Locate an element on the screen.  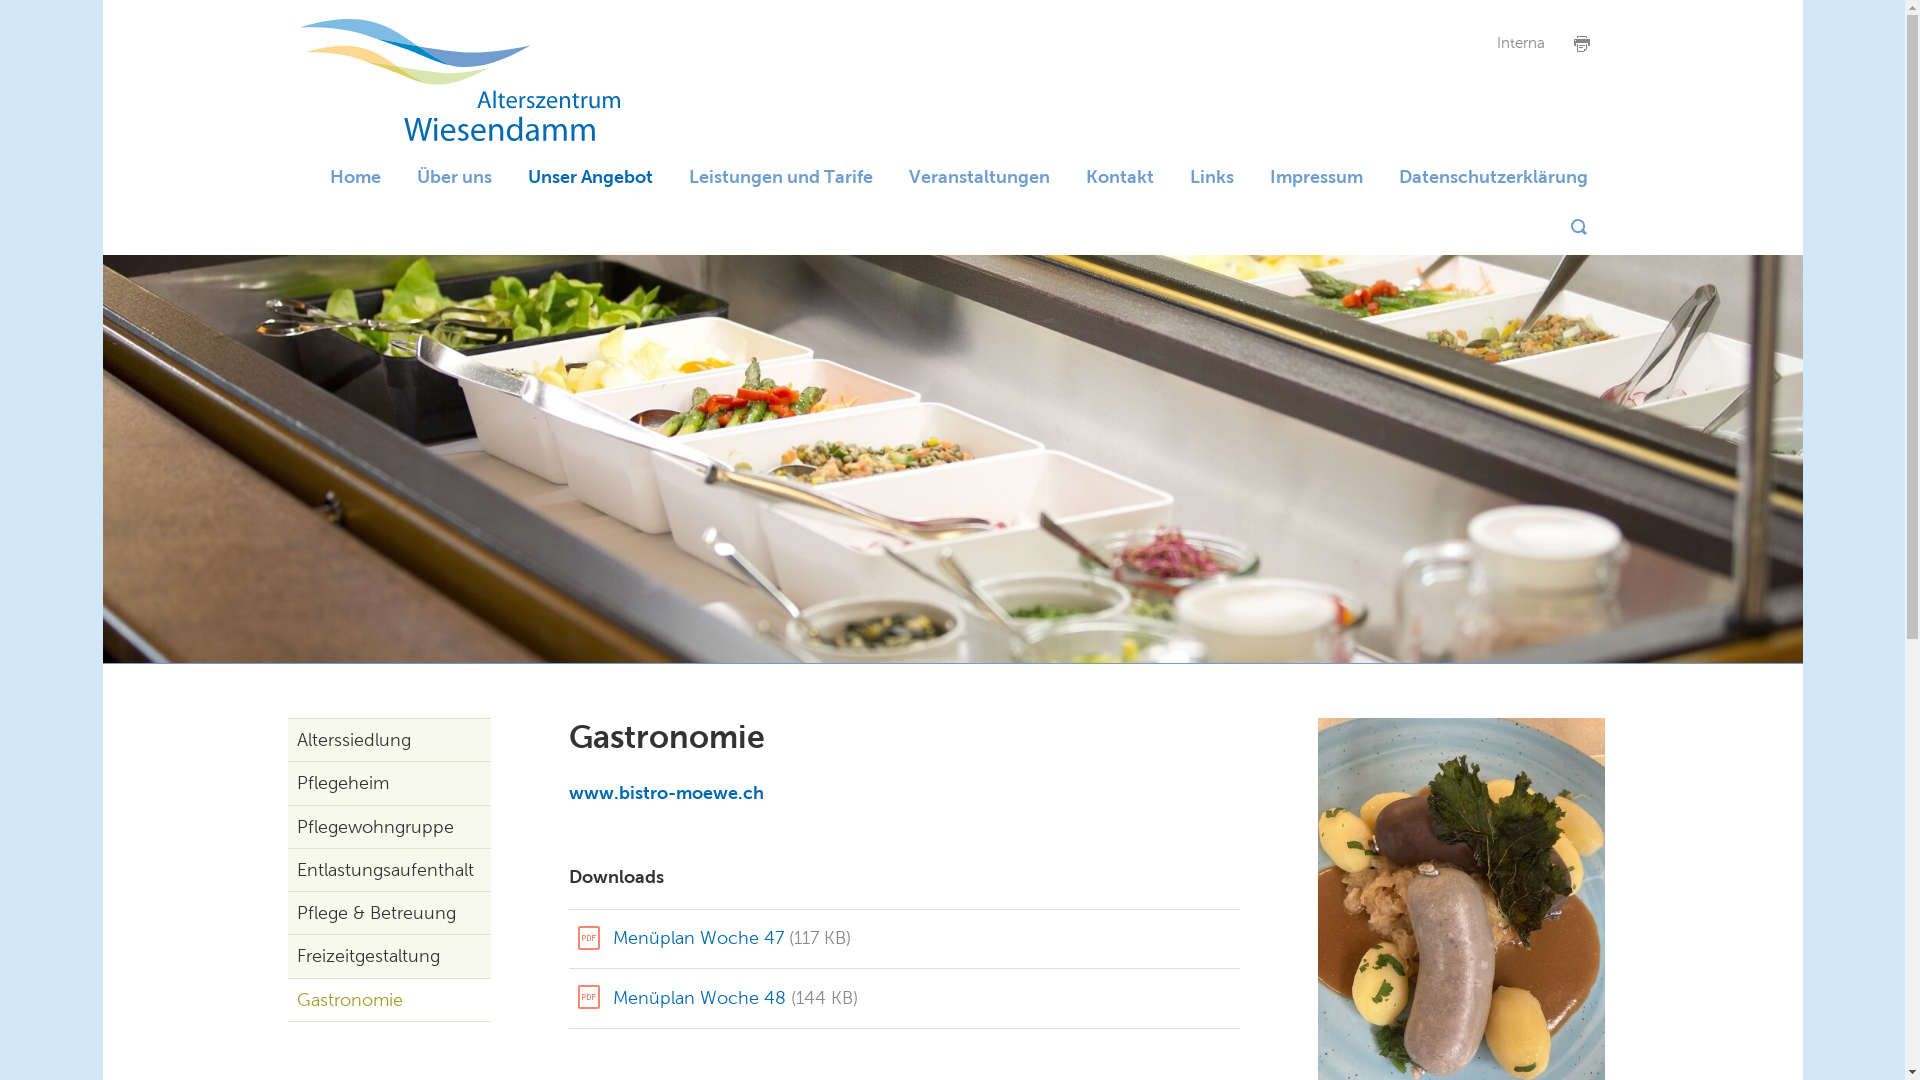
Kontakt is located at coordinates (1120, 176).